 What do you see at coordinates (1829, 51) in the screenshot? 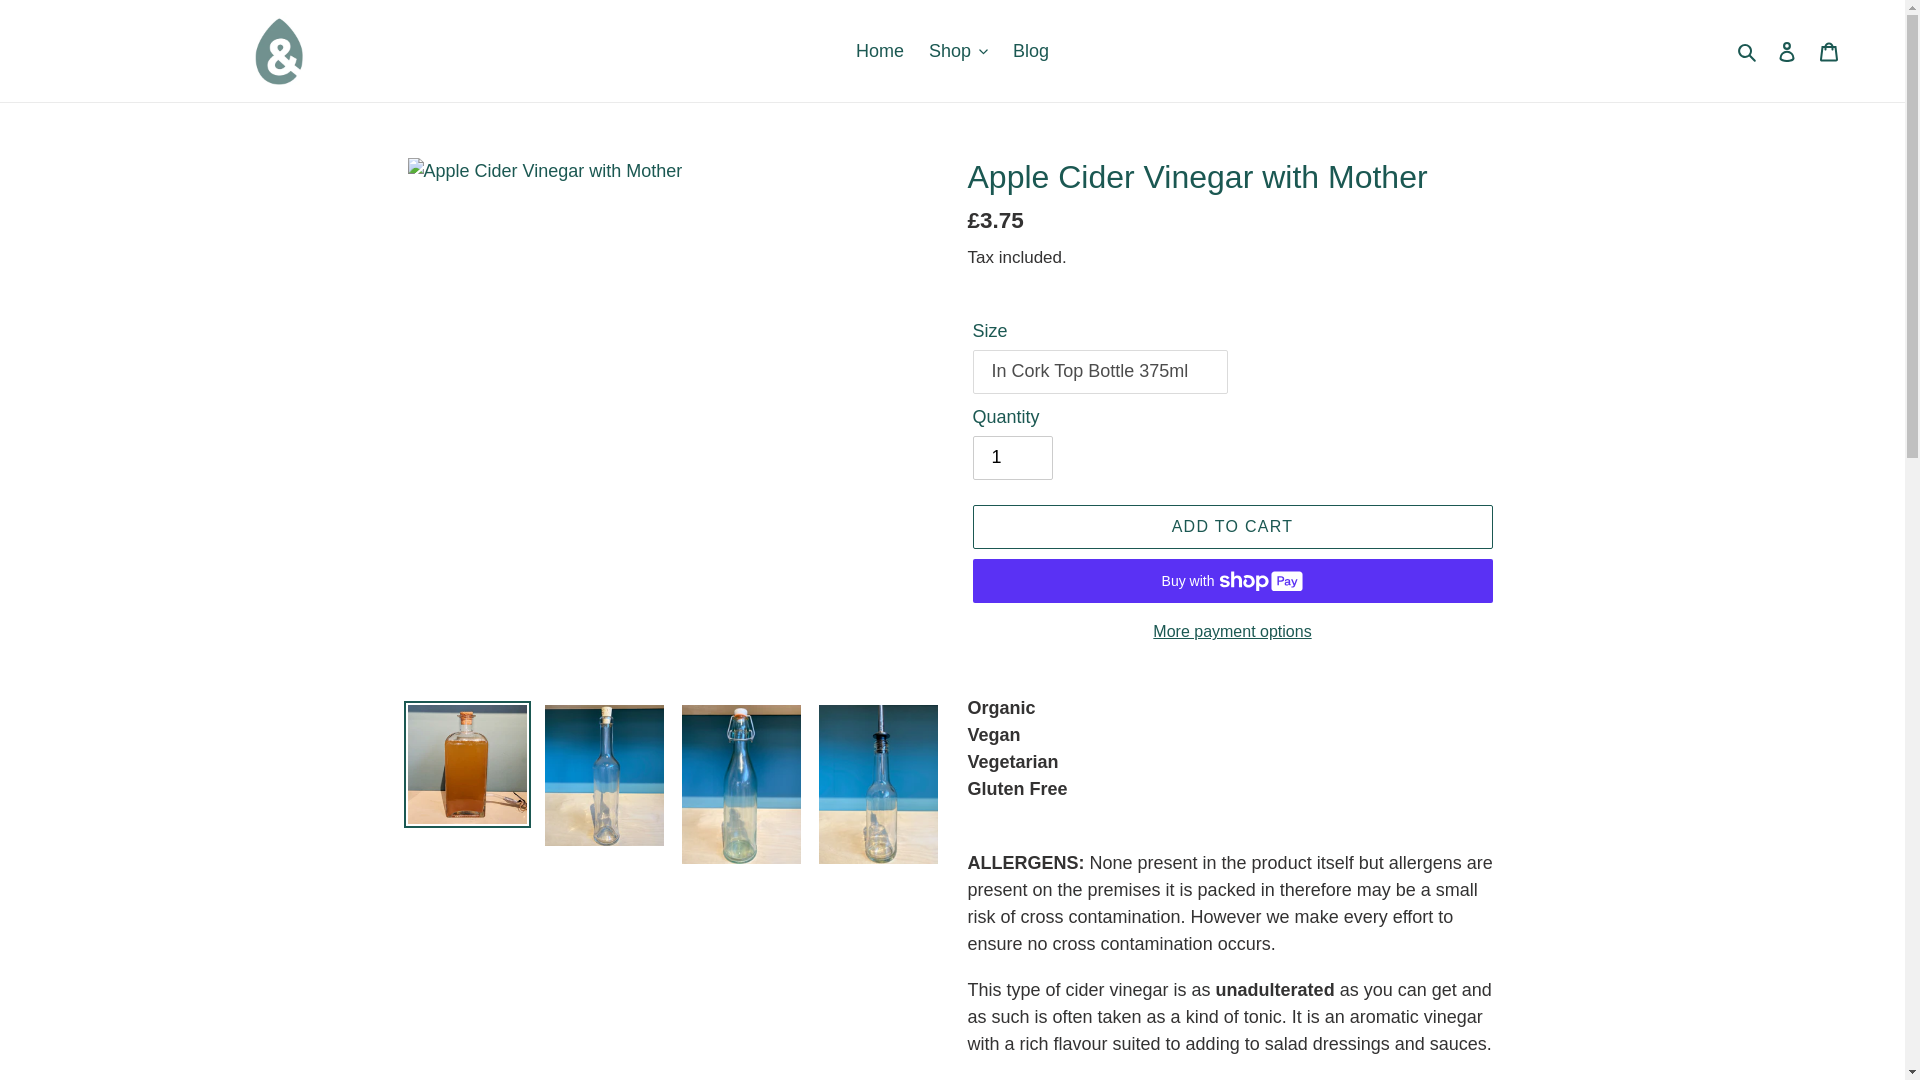
I see `Cart` at bounding box center [1829, 51].